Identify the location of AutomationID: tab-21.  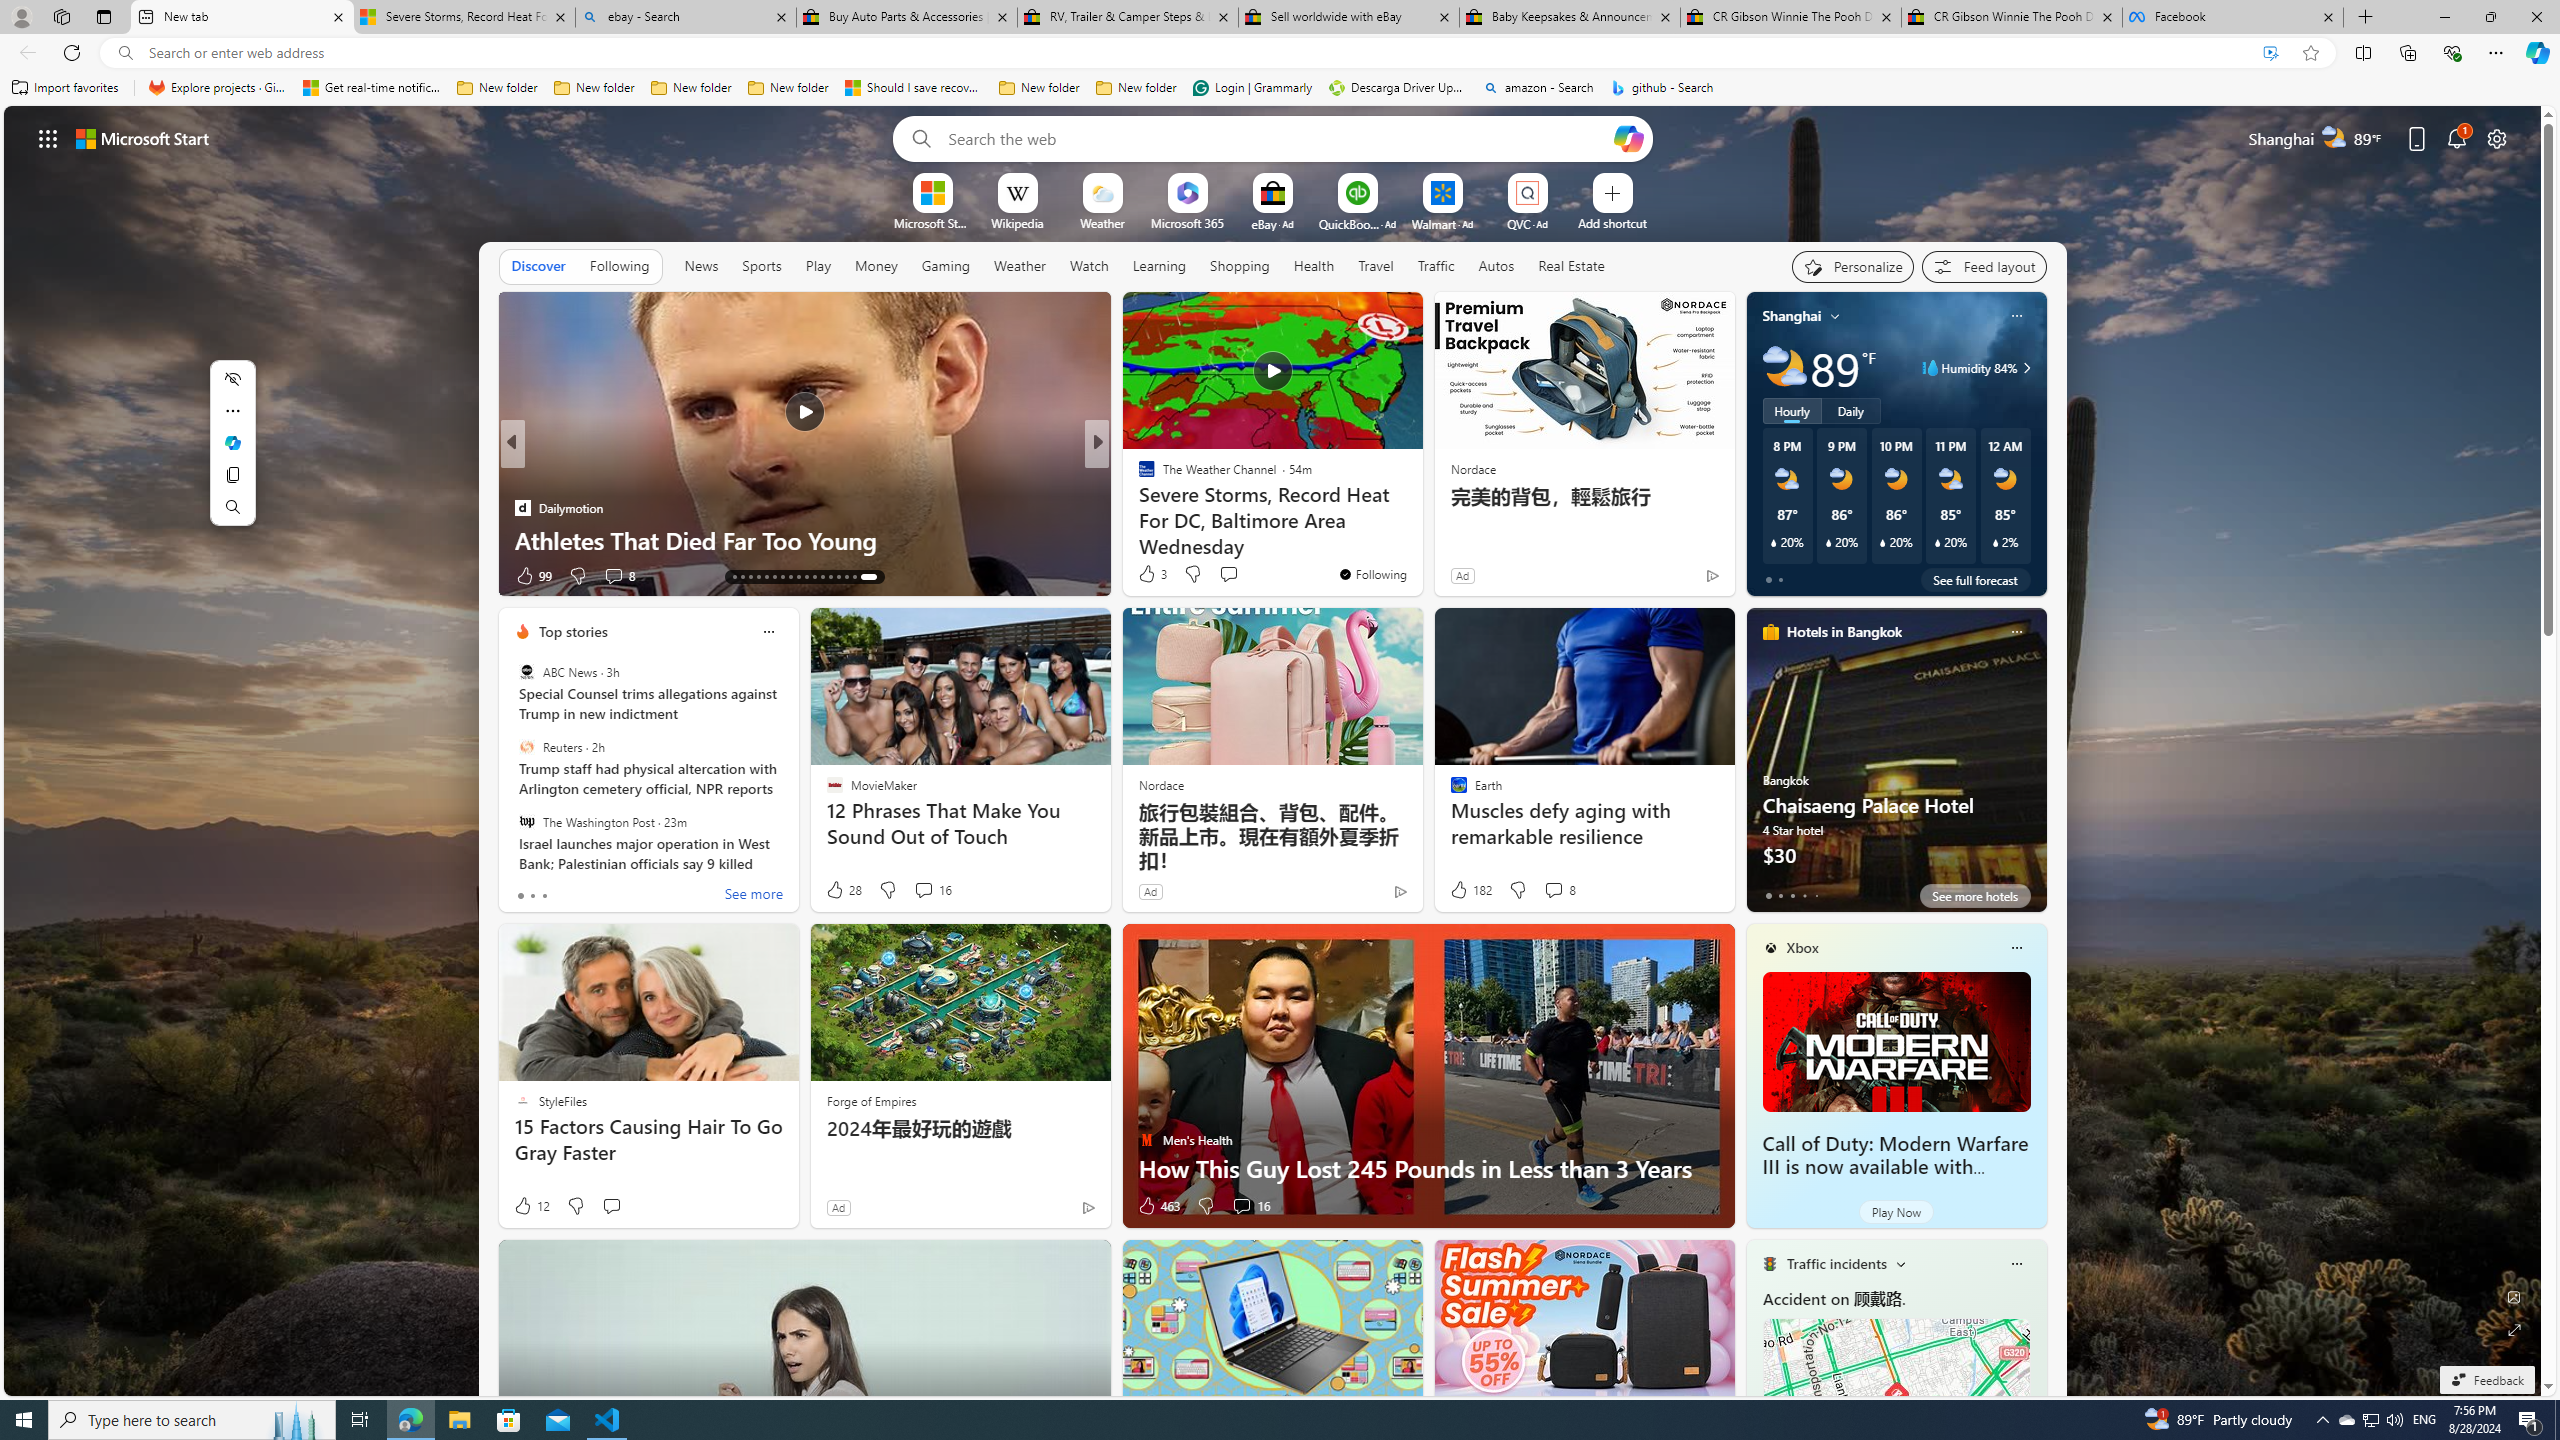
(810, 577).